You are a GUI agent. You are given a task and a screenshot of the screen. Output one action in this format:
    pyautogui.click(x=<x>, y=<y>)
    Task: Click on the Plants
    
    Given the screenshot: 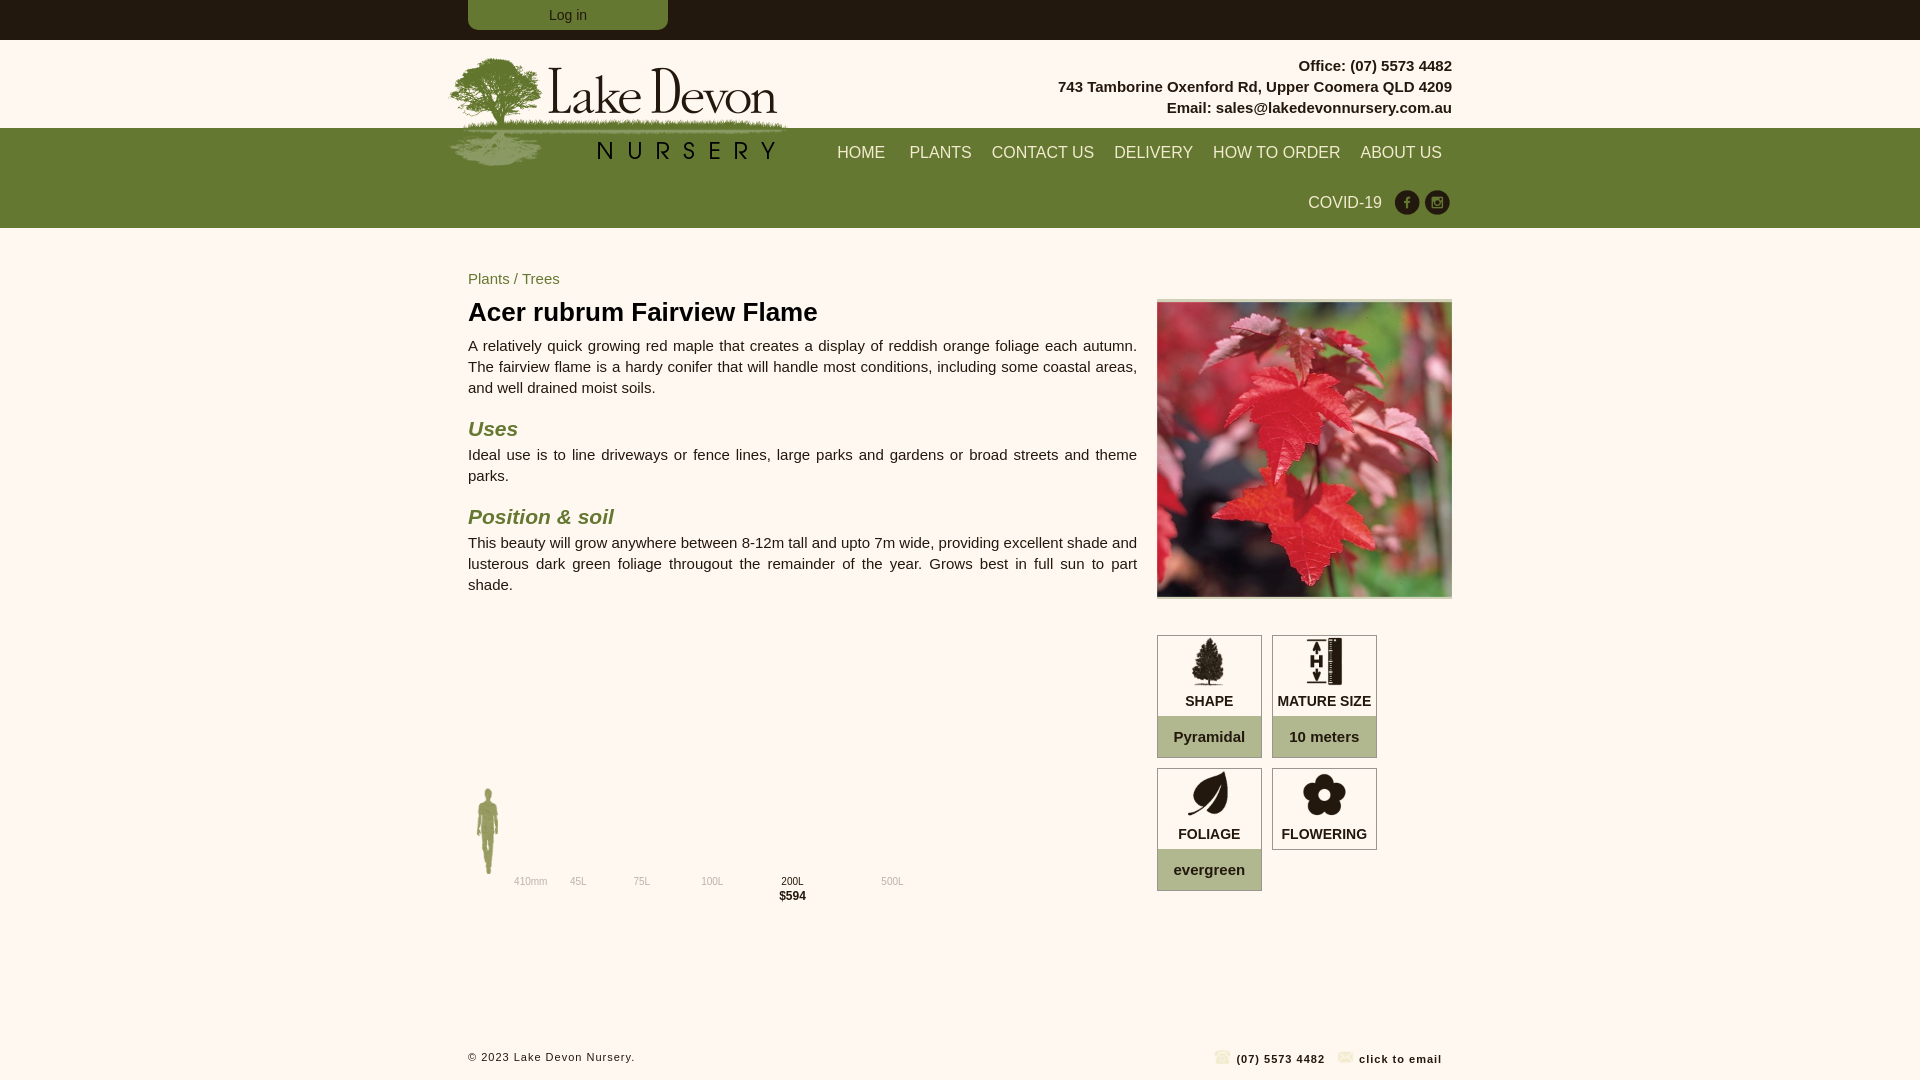 What is the action you would take?
    pyautogui.click(x=489, y=278)
    